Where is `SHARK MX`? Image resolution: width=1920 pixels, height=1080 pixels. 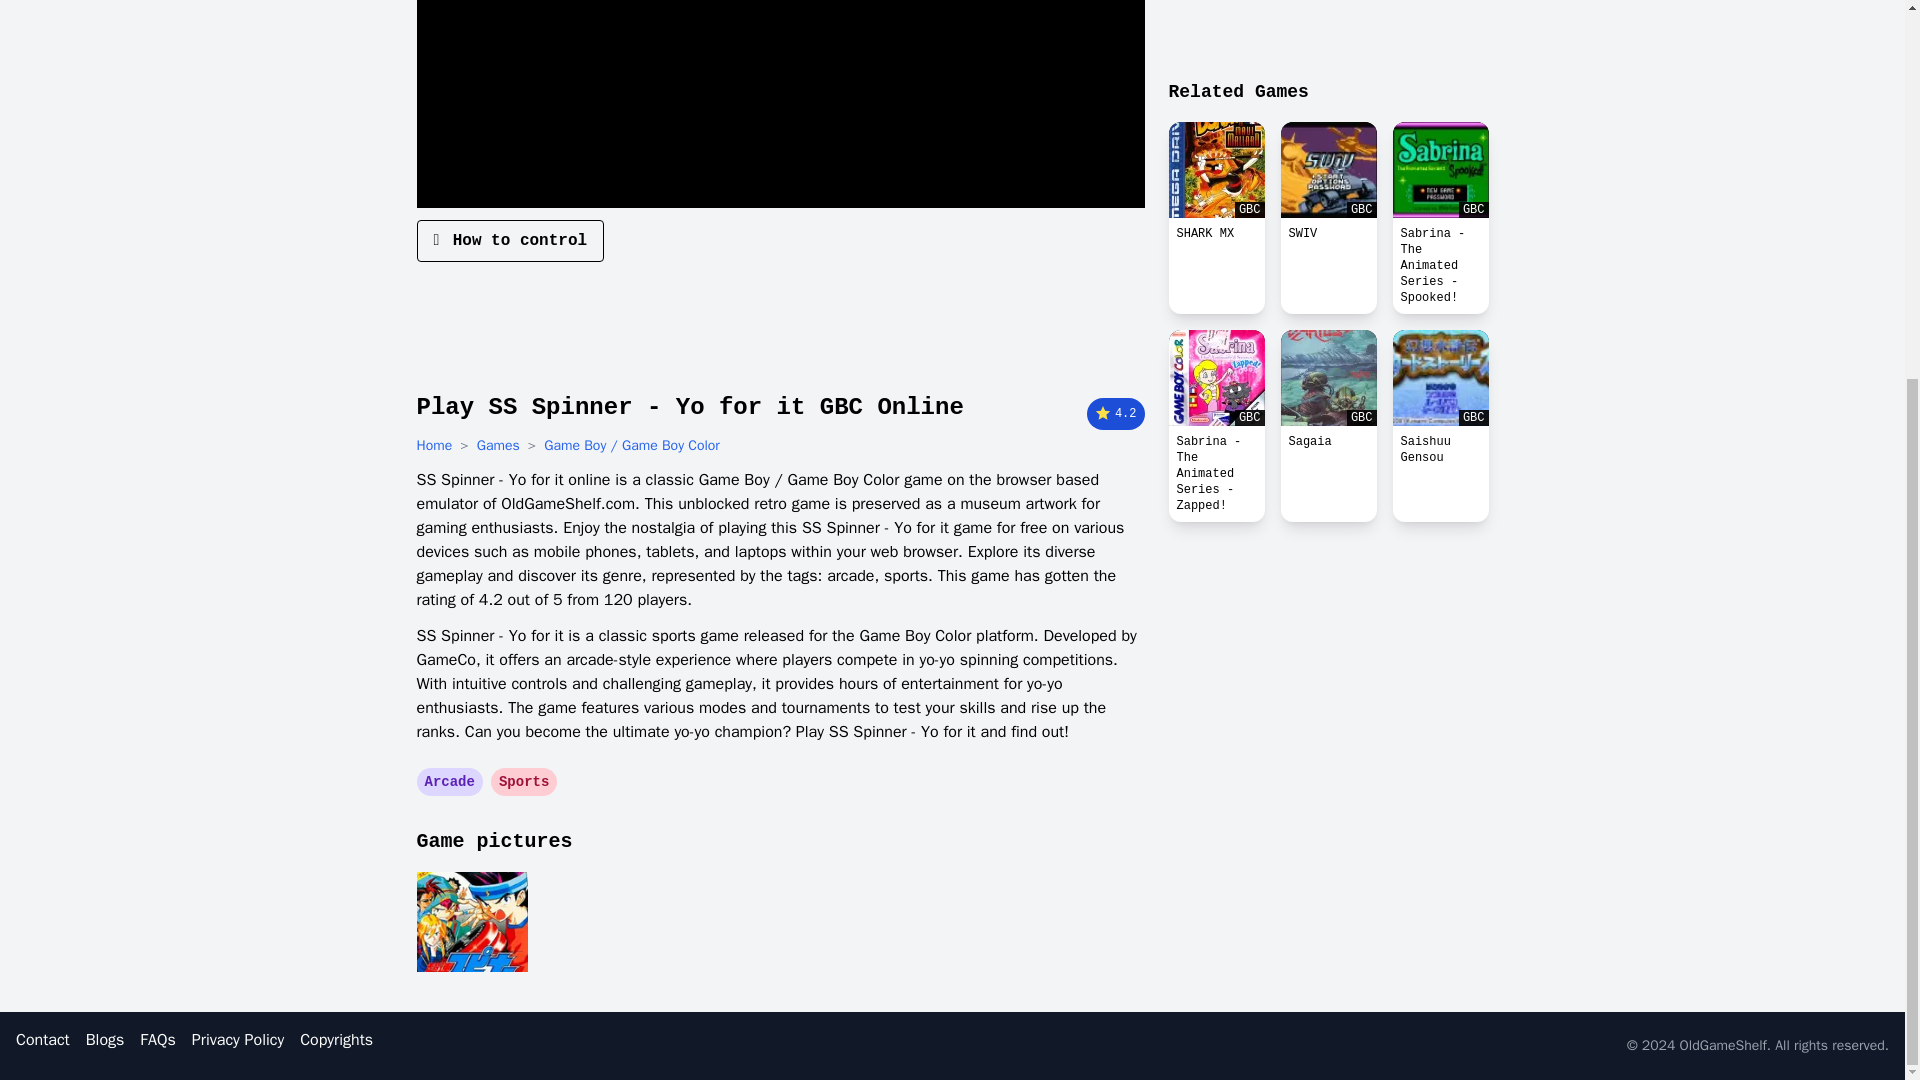
SHARK MX is located at coordinates (1215, 234).